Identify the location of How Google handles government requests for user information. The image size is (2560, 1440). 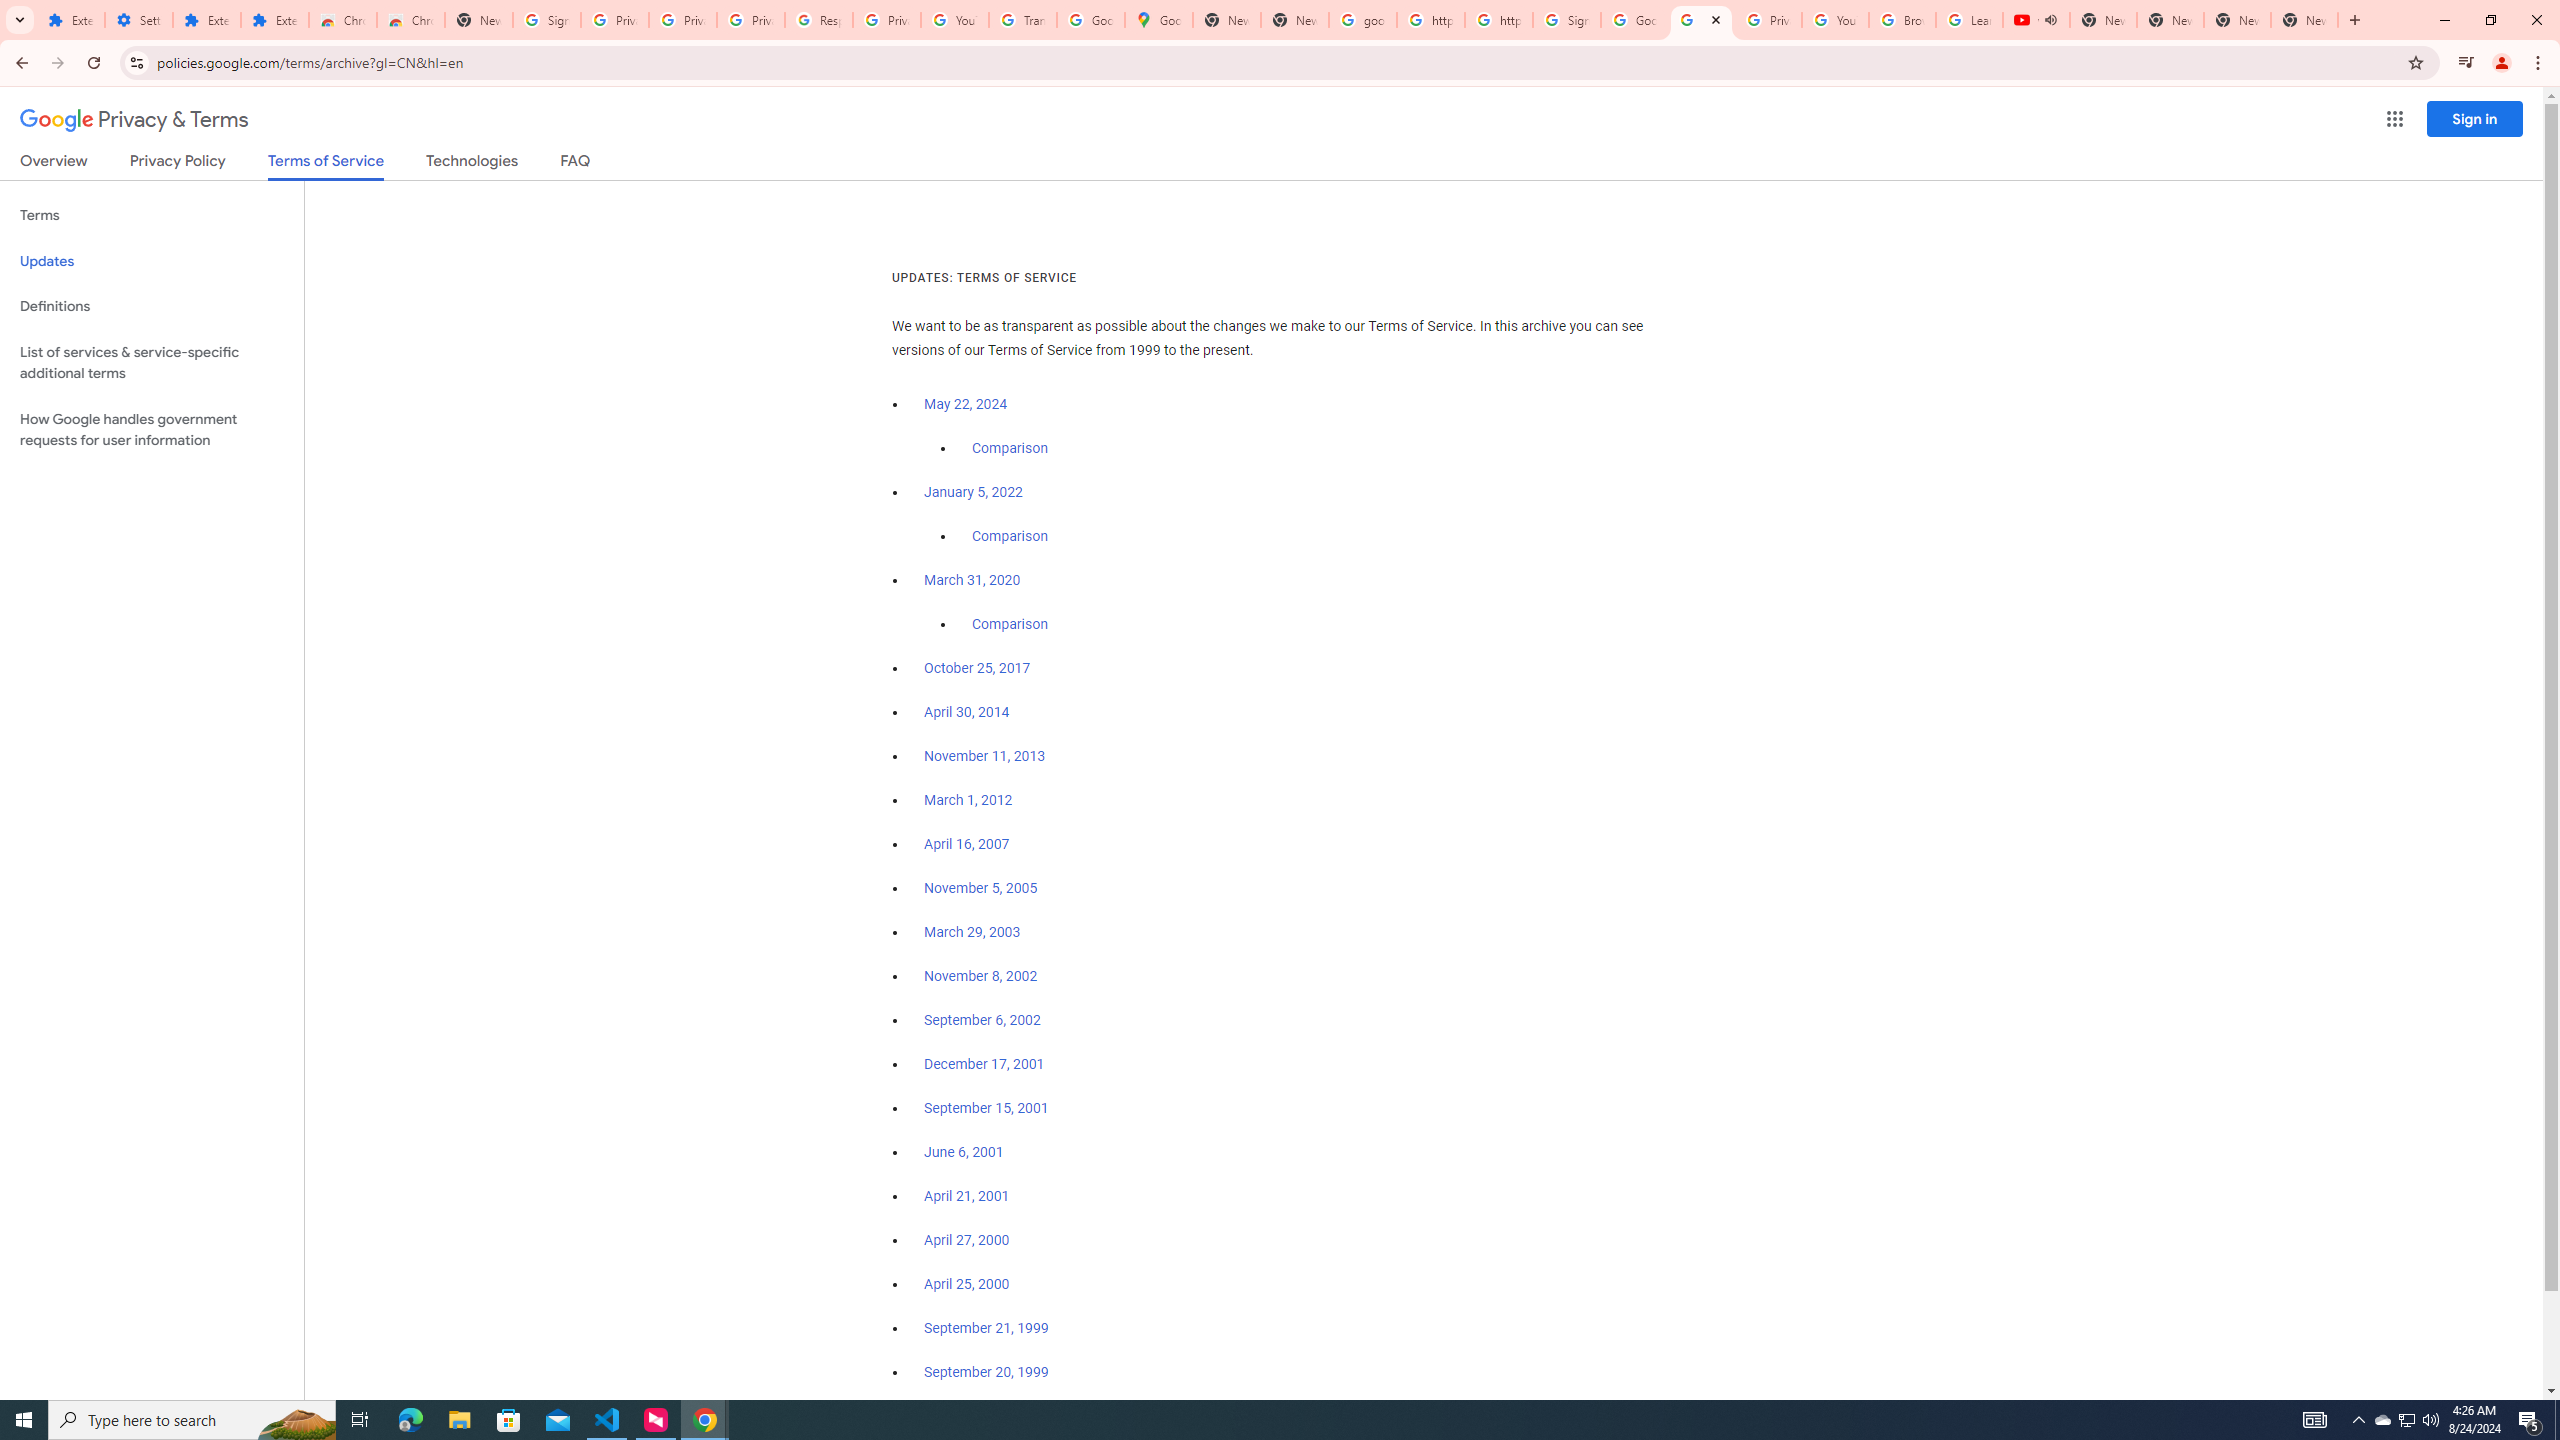
(152, 430).